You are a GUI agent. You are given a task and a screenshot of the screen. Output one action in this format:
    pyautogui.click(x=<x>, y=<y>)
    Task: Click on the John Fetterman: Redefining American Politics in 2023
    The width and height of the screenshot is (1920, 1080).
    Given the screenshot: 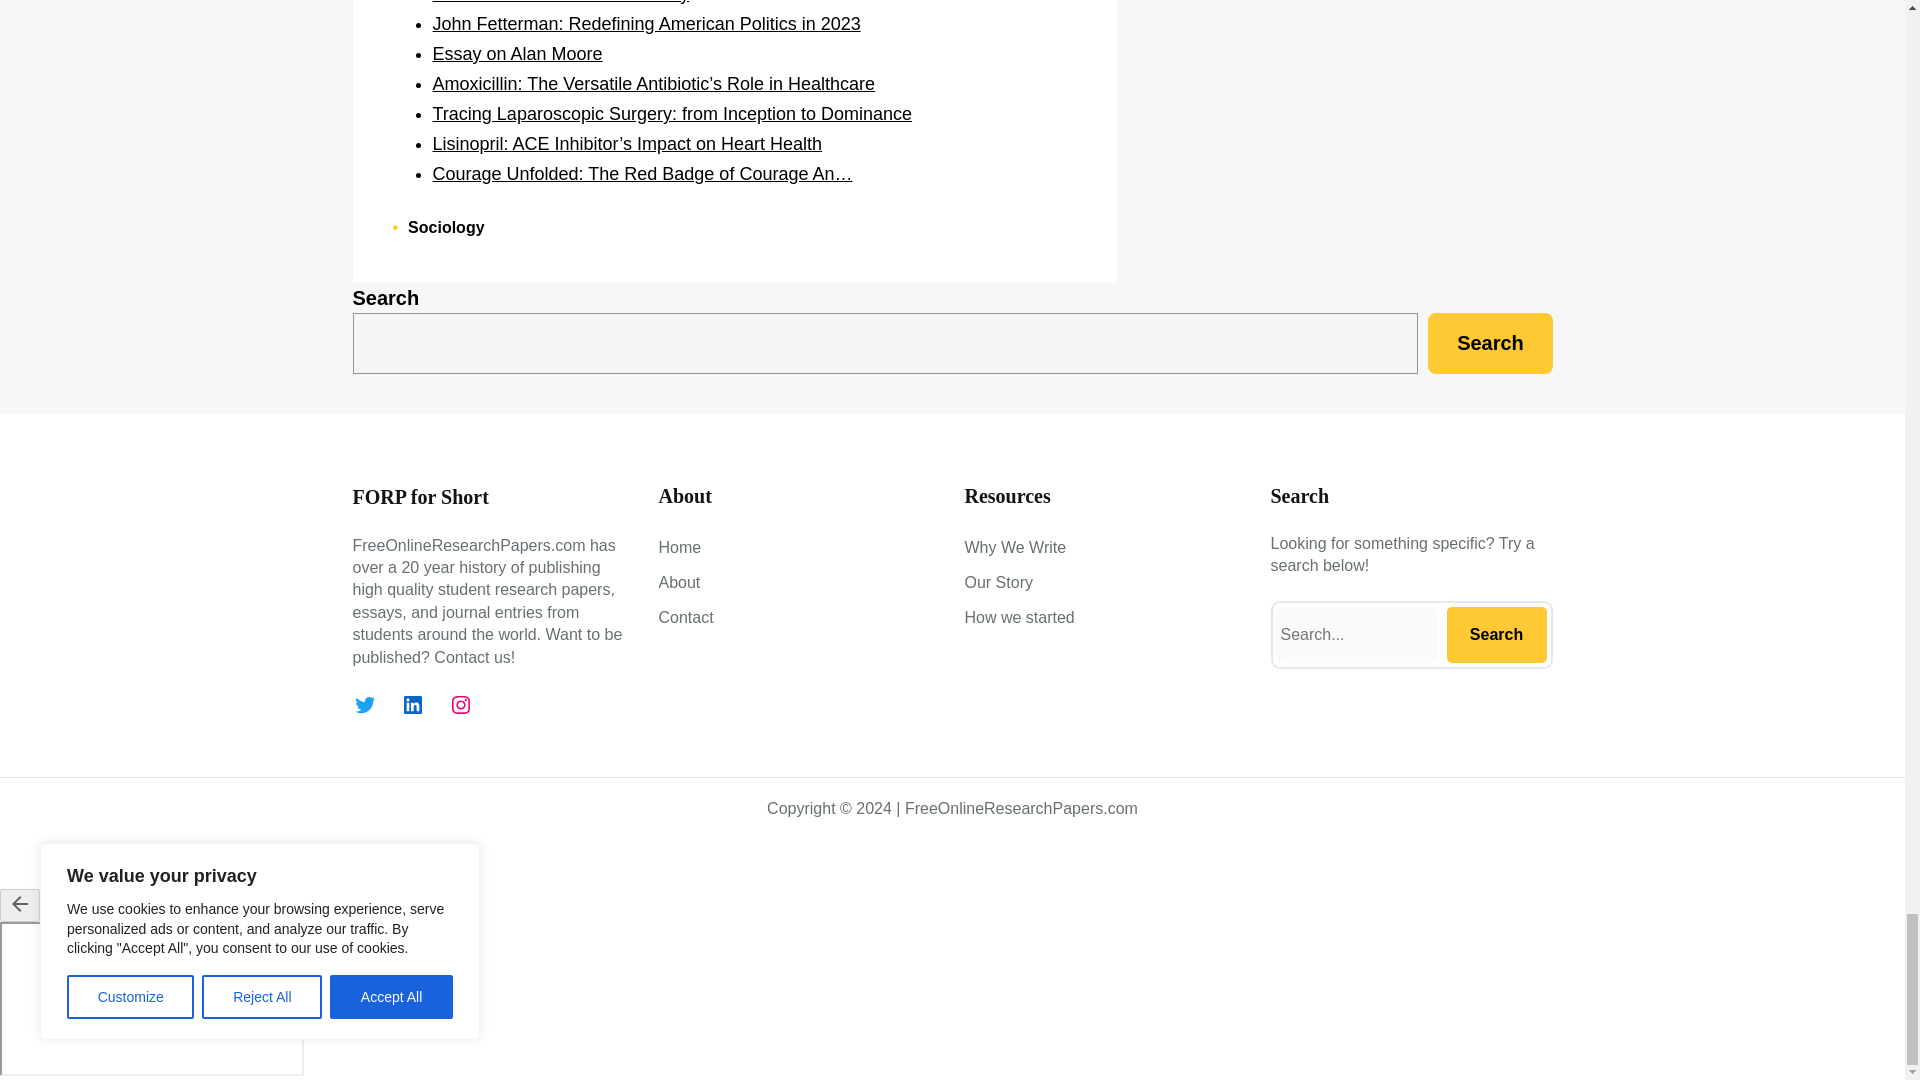 What is the action you would take?
    pyautogui.click(x=646, y=24)
    